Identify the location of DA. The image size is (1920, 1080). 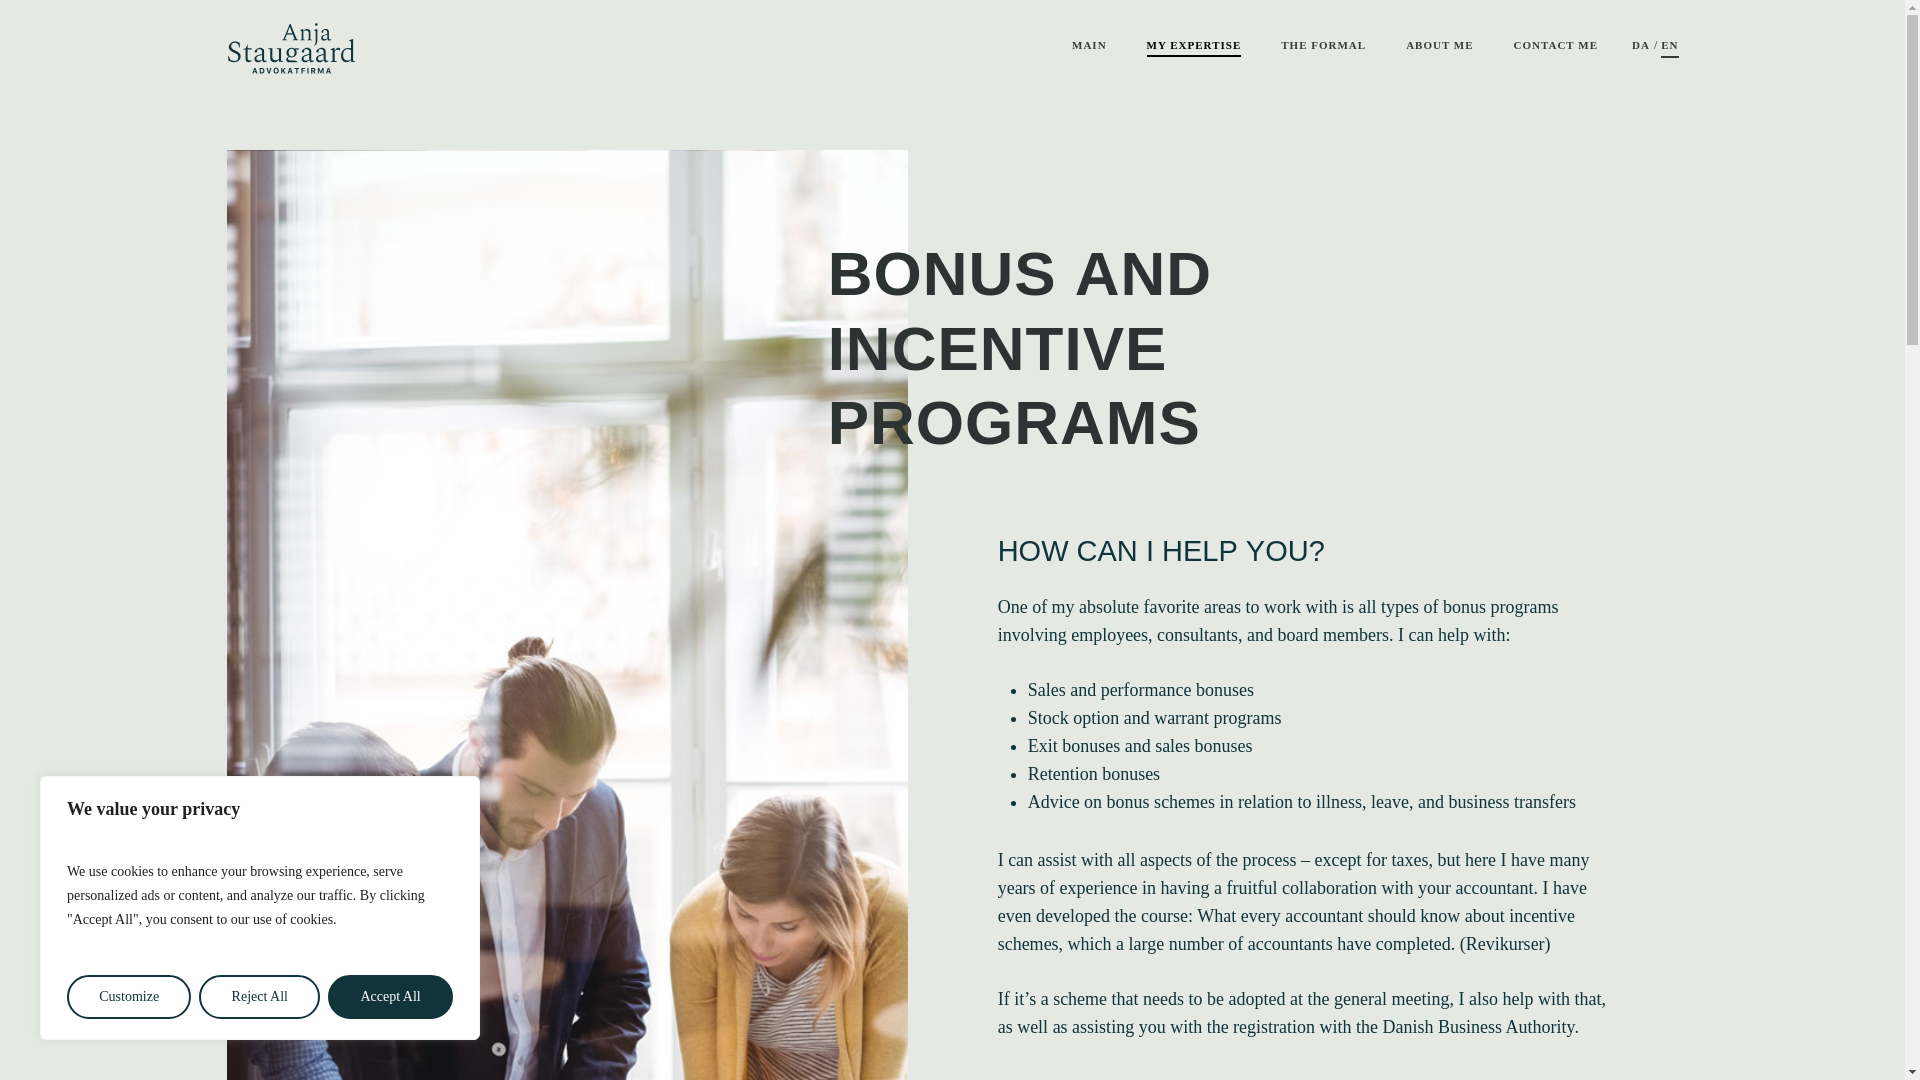
(1640, 44).